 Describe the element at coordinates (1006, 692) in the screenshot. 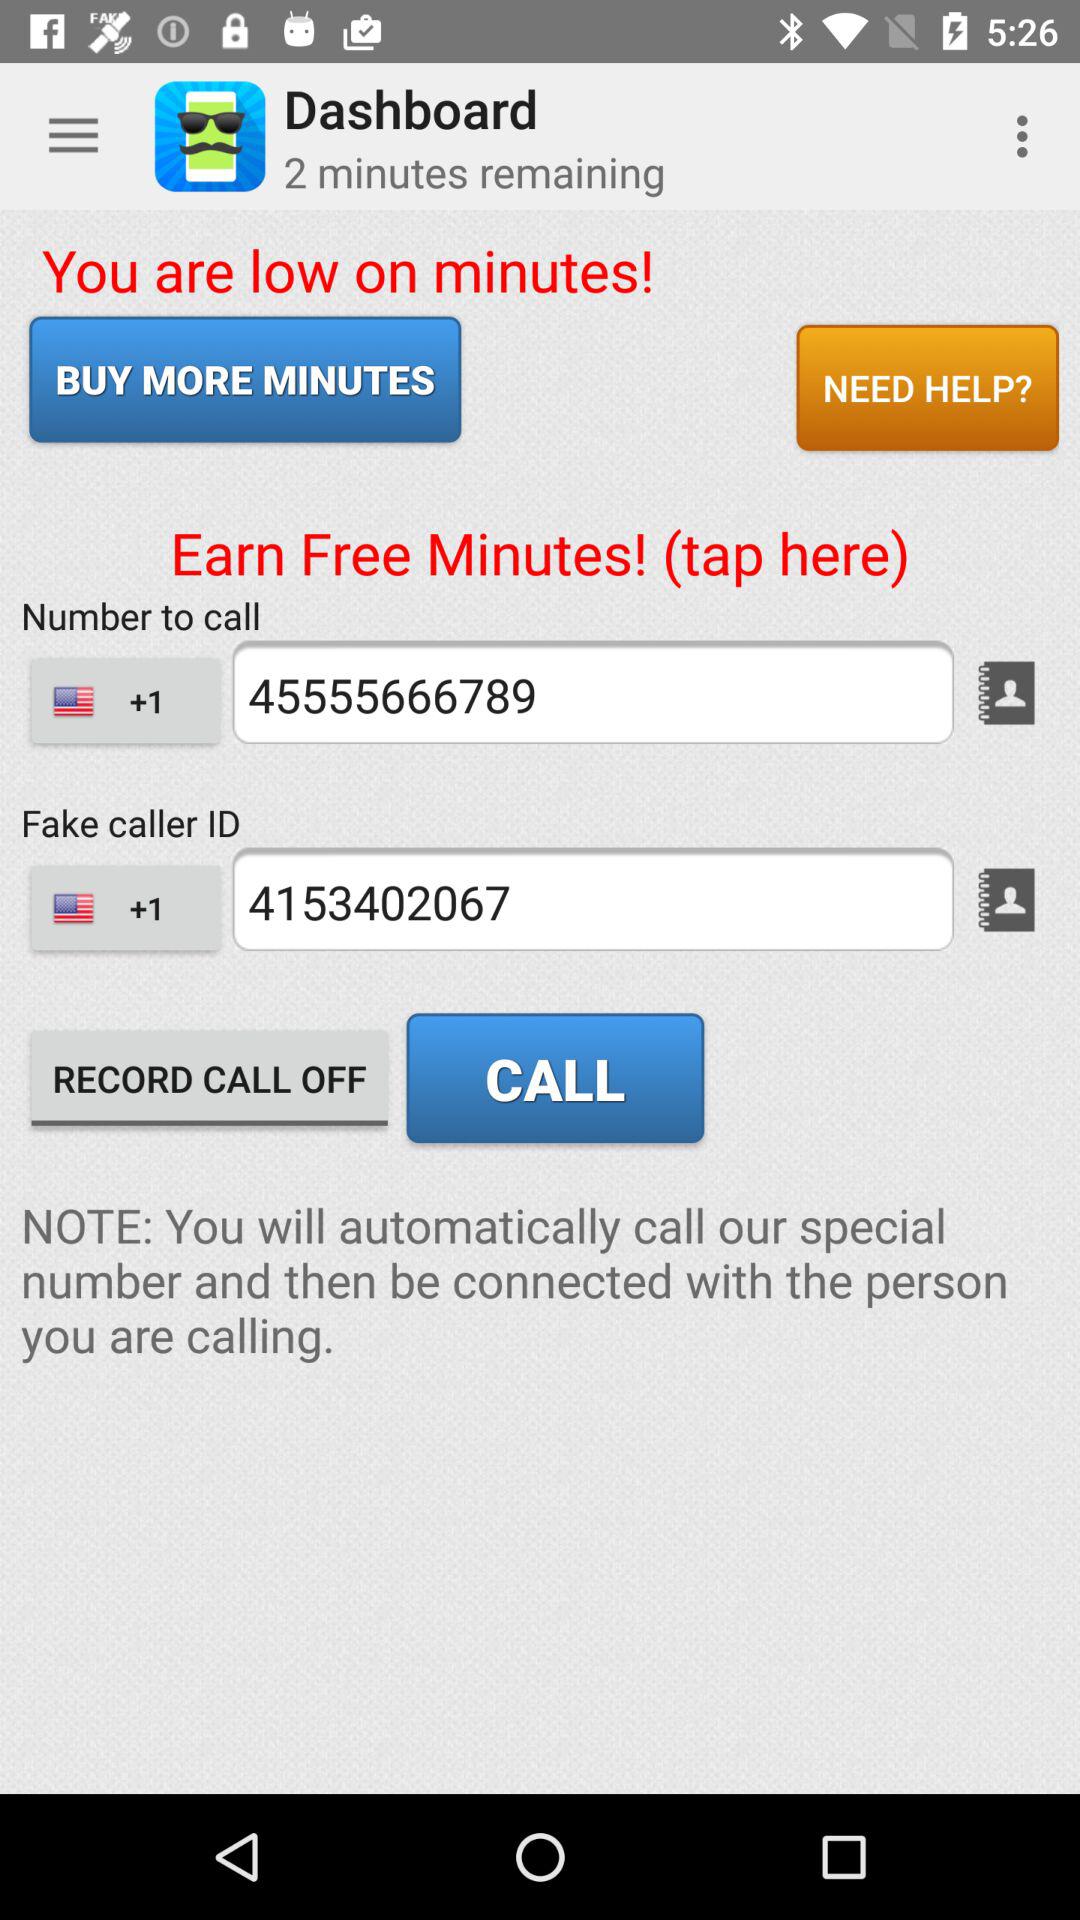

I see `add to contacts` at that location.